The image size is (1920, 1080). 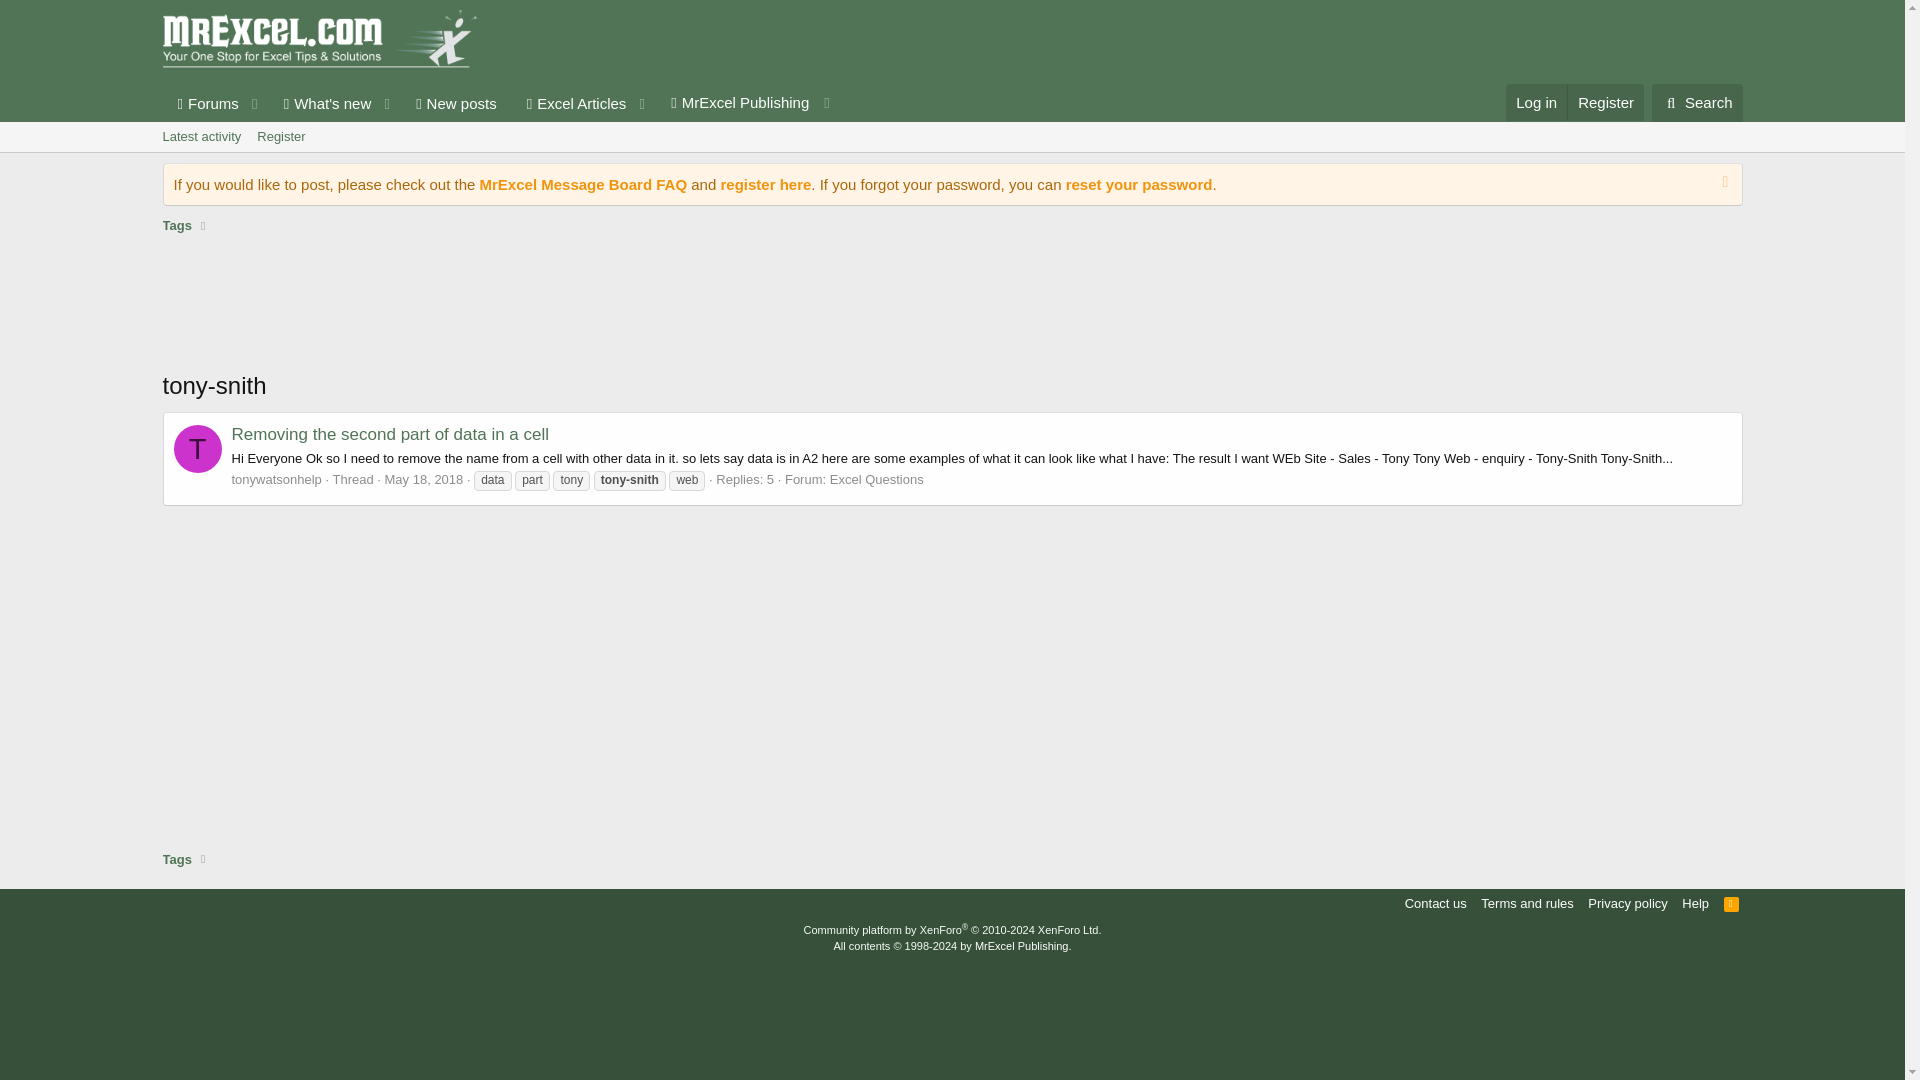 I want to click on Search, so click(x=1697, y=103).